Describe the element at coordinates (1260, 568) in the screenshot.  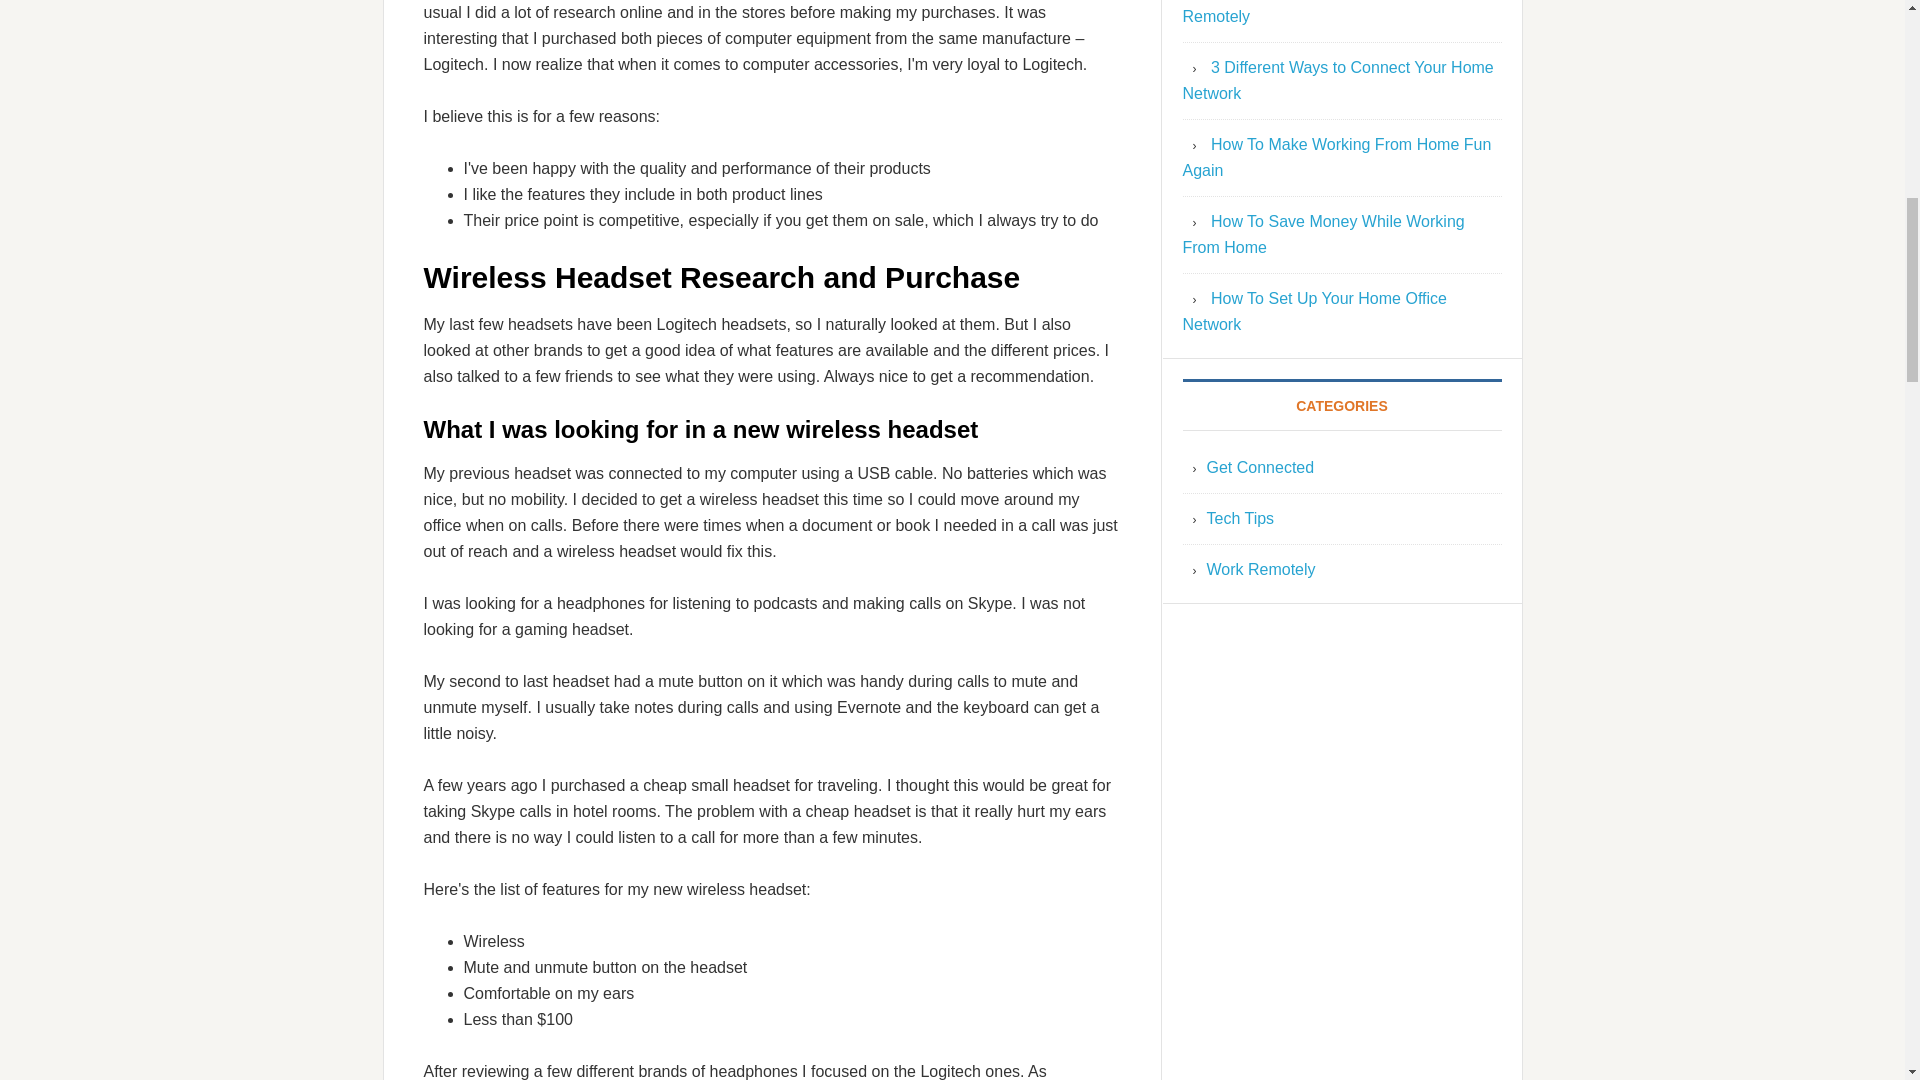
I see `Work Remotely` at that location.